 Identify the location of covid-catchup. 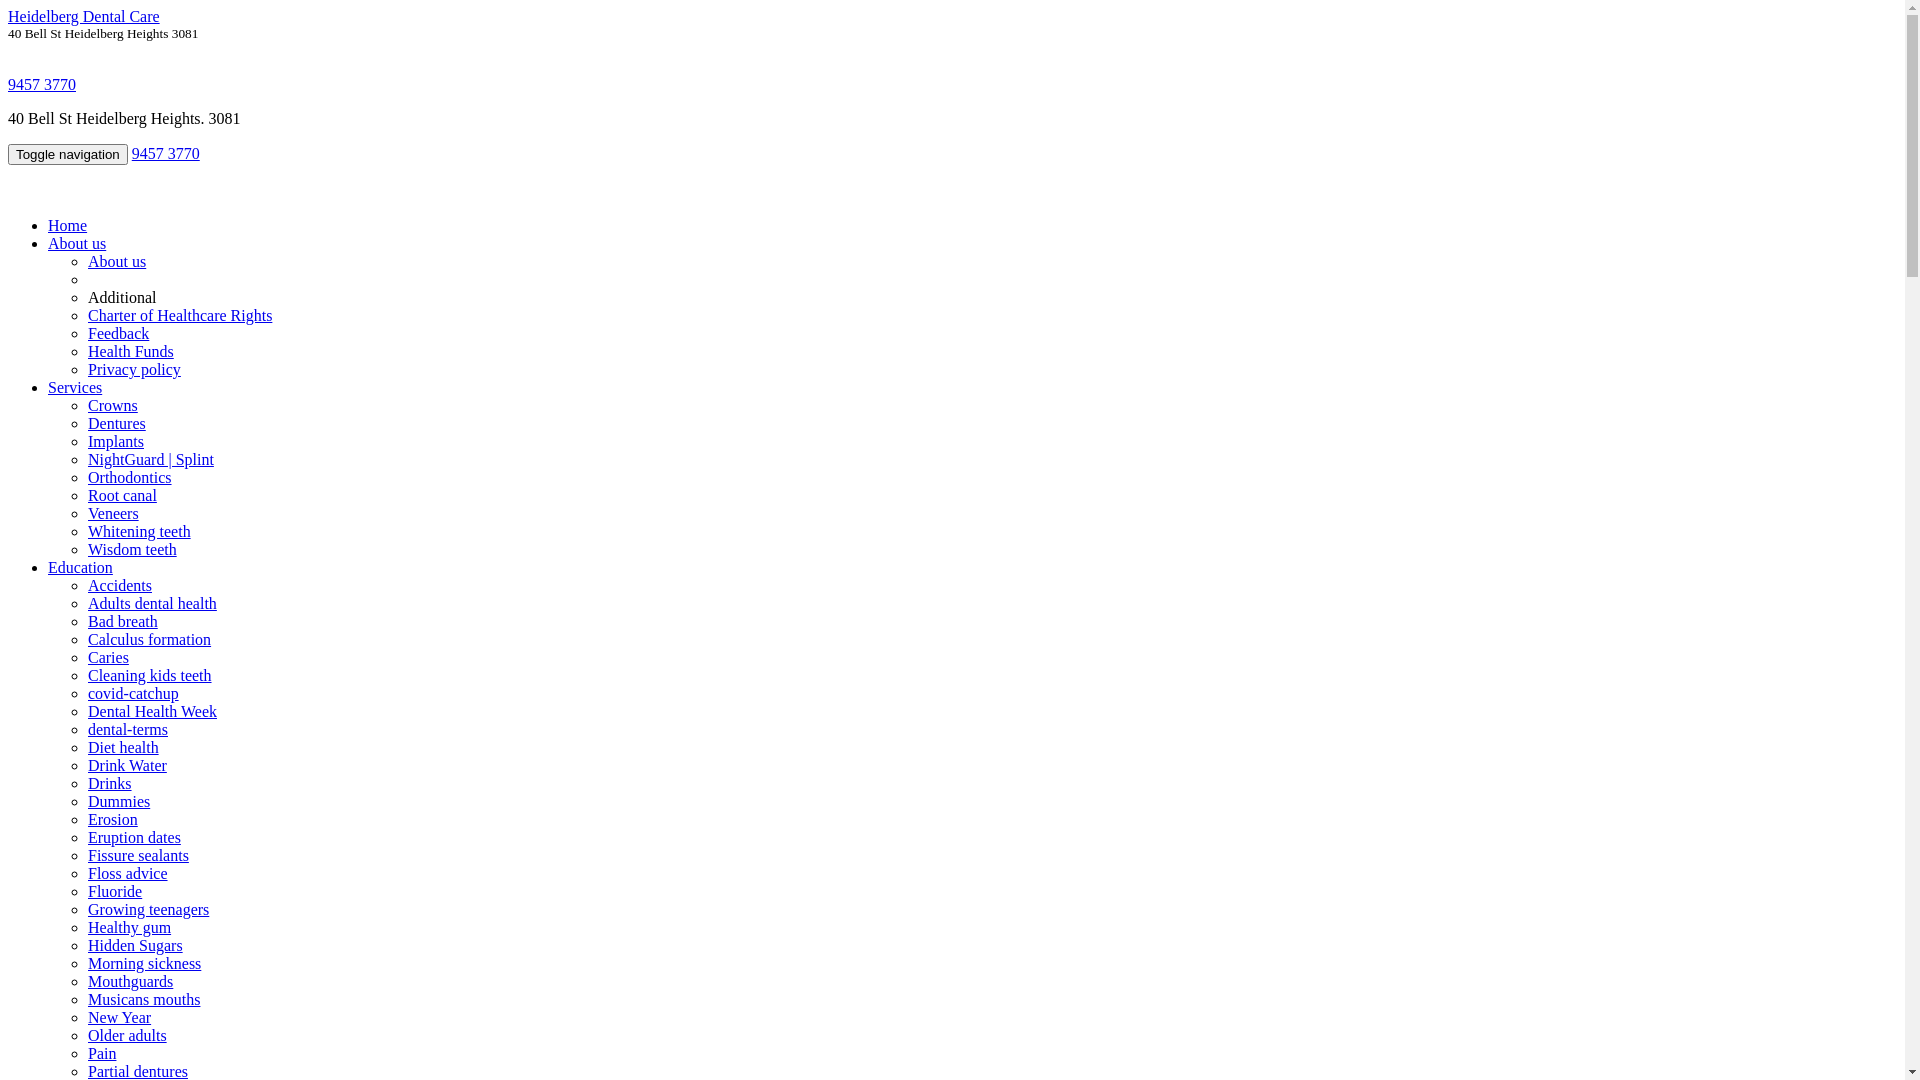
(134, 694).